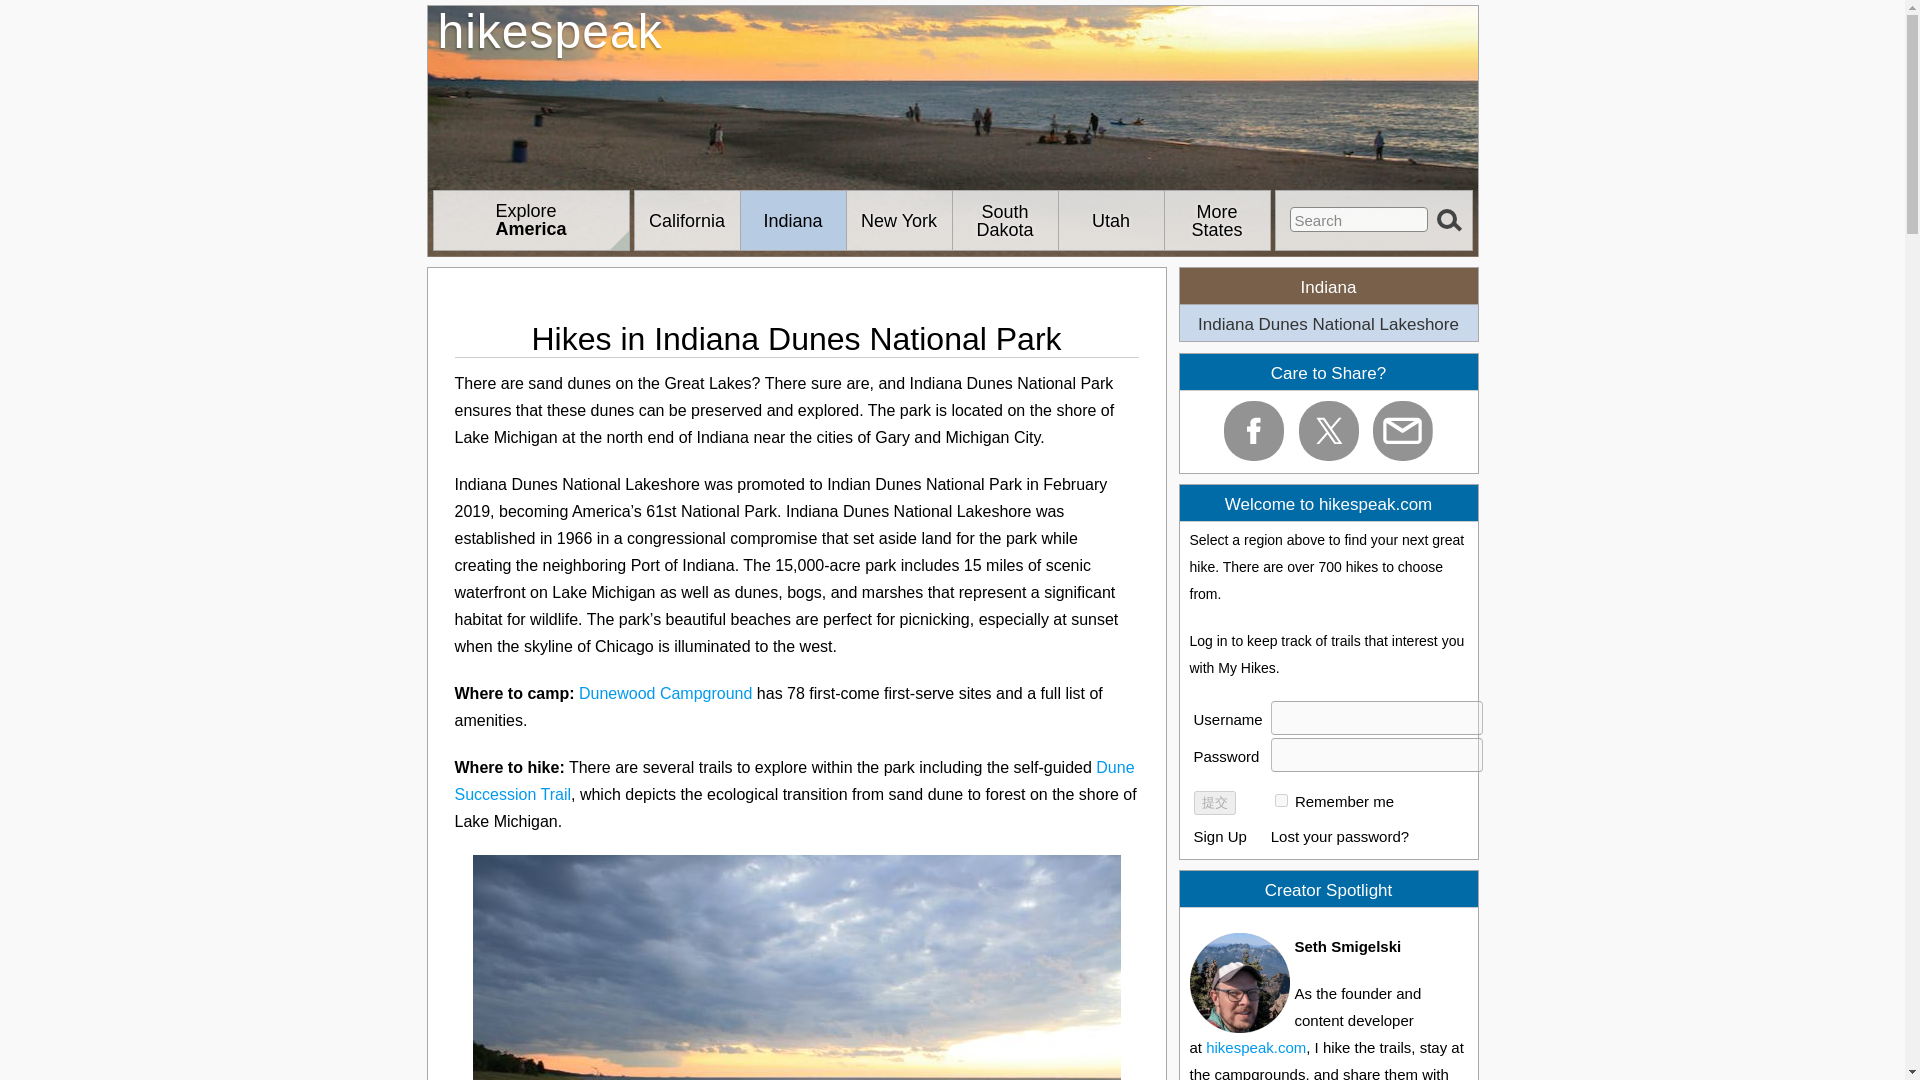  I want to click on hikespeak, so click(1359, 220).